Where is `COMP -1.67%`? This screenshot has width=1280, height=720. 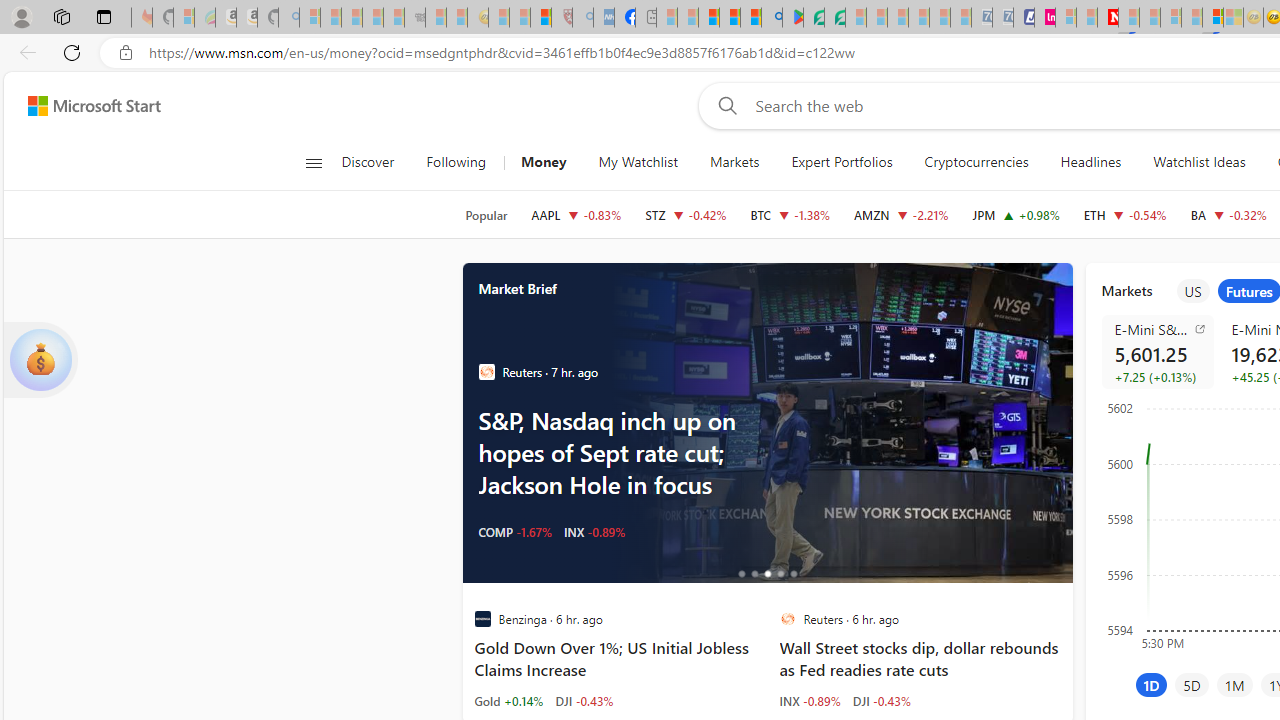 COMP -1.67% is located at coordinates (514, 532).